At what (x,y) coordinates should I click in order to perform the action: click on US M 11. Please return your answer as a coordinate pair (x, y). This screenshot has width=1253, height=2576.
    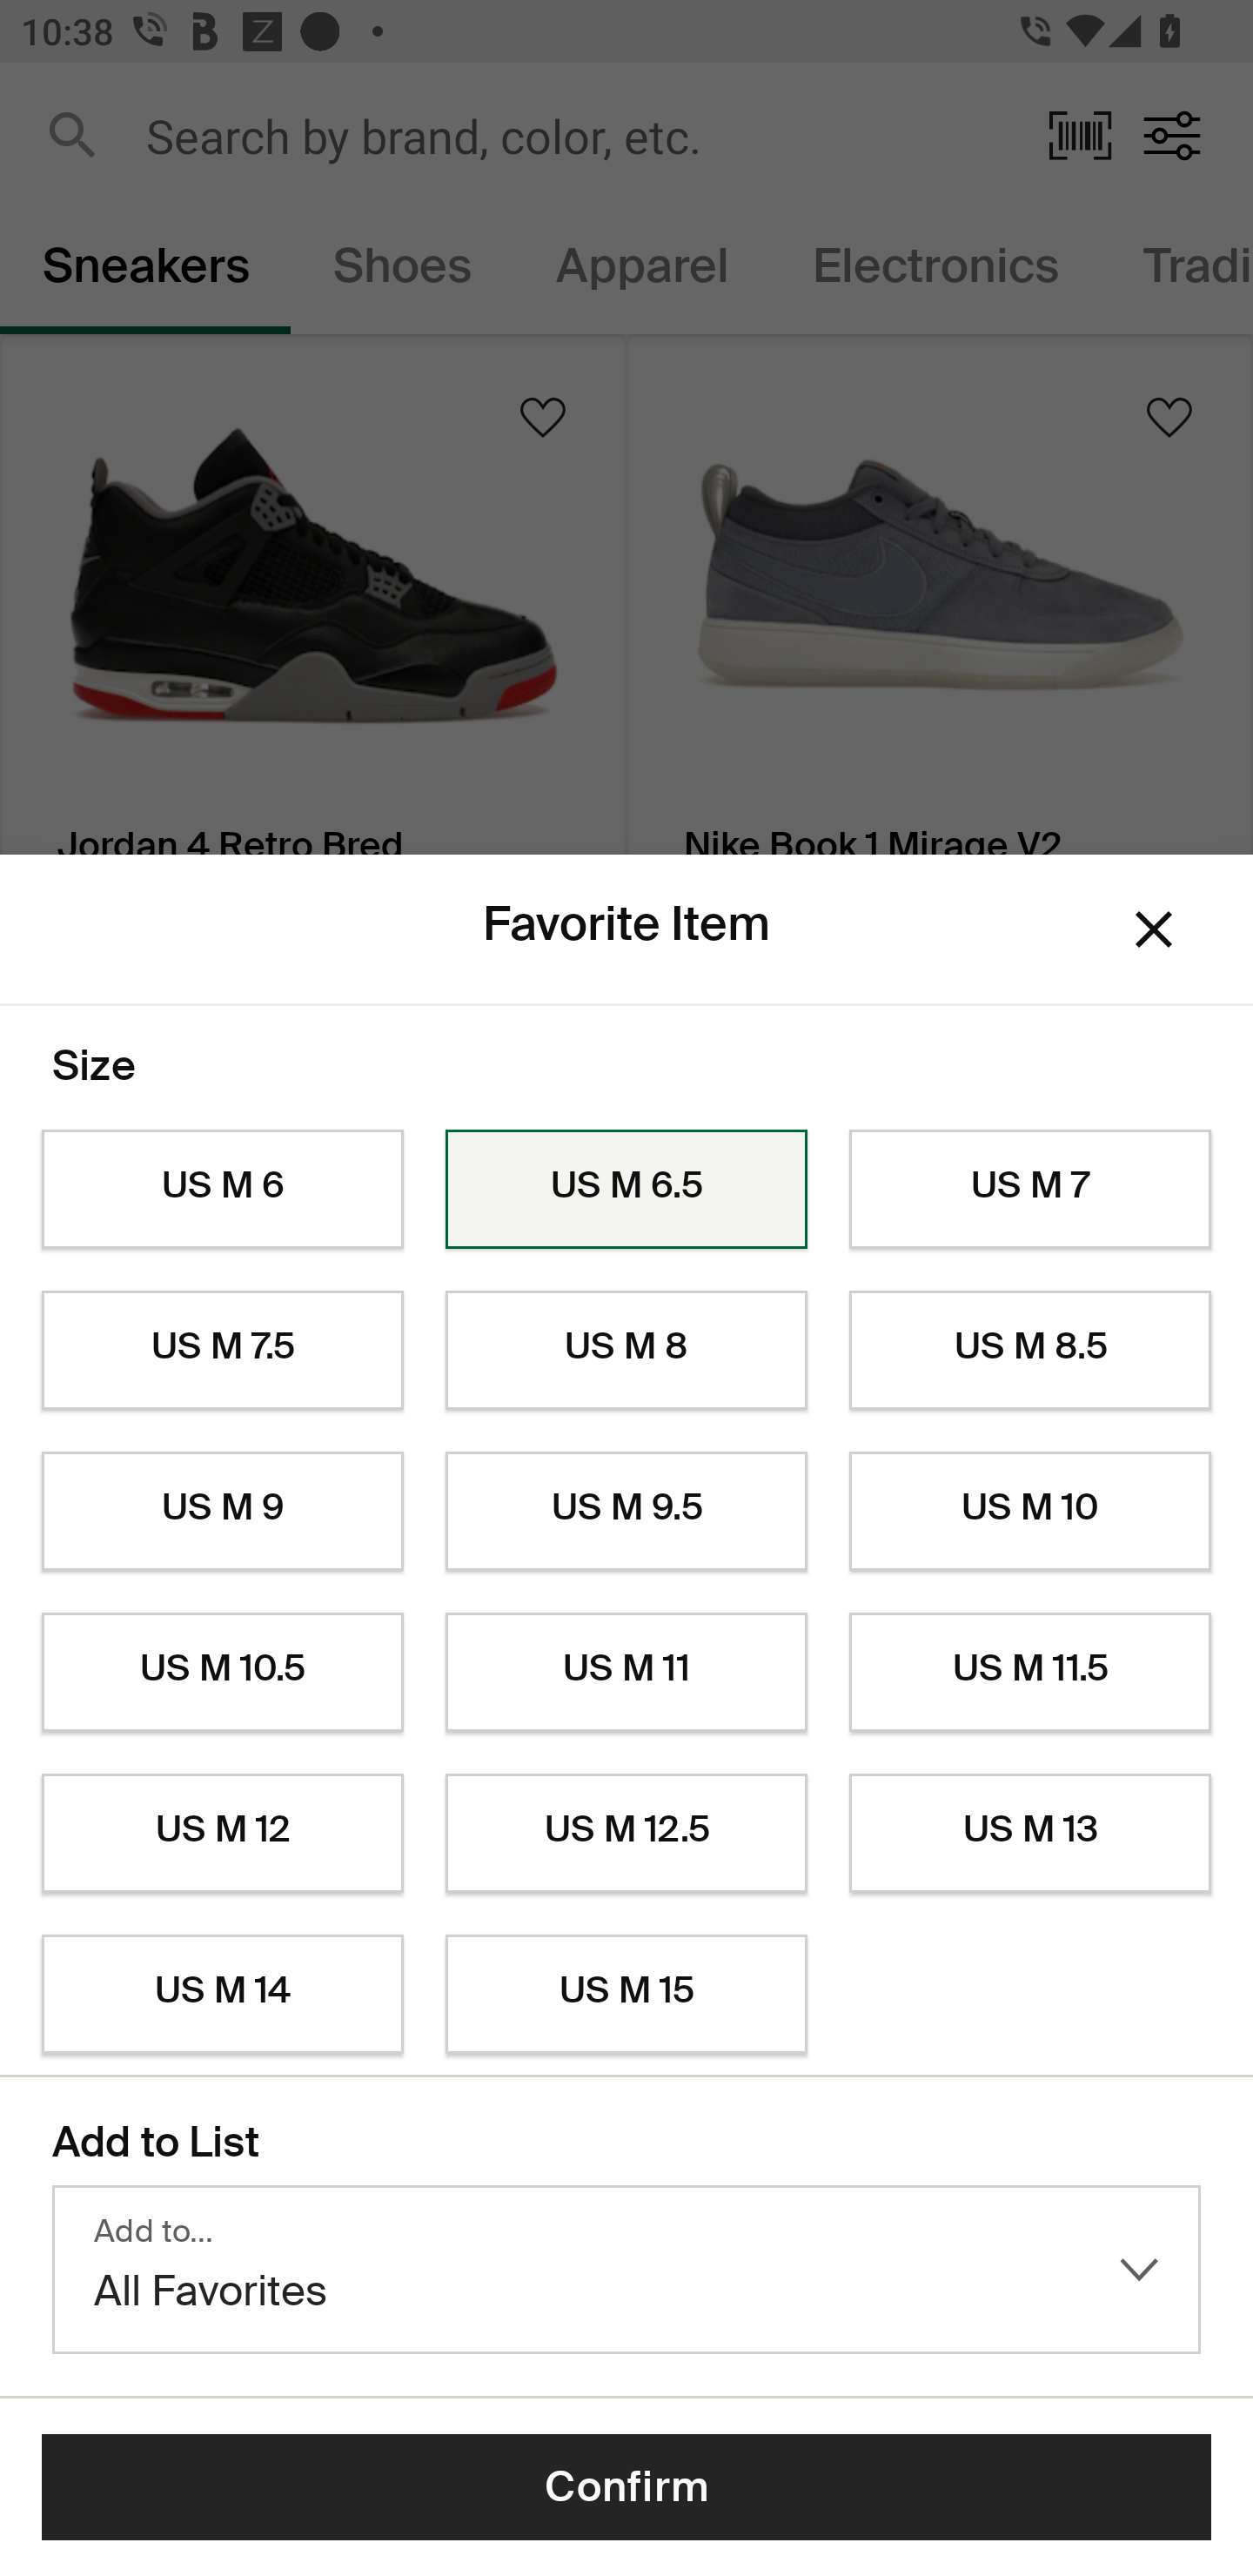
    Looking at the image, I should click on (626, 1673).